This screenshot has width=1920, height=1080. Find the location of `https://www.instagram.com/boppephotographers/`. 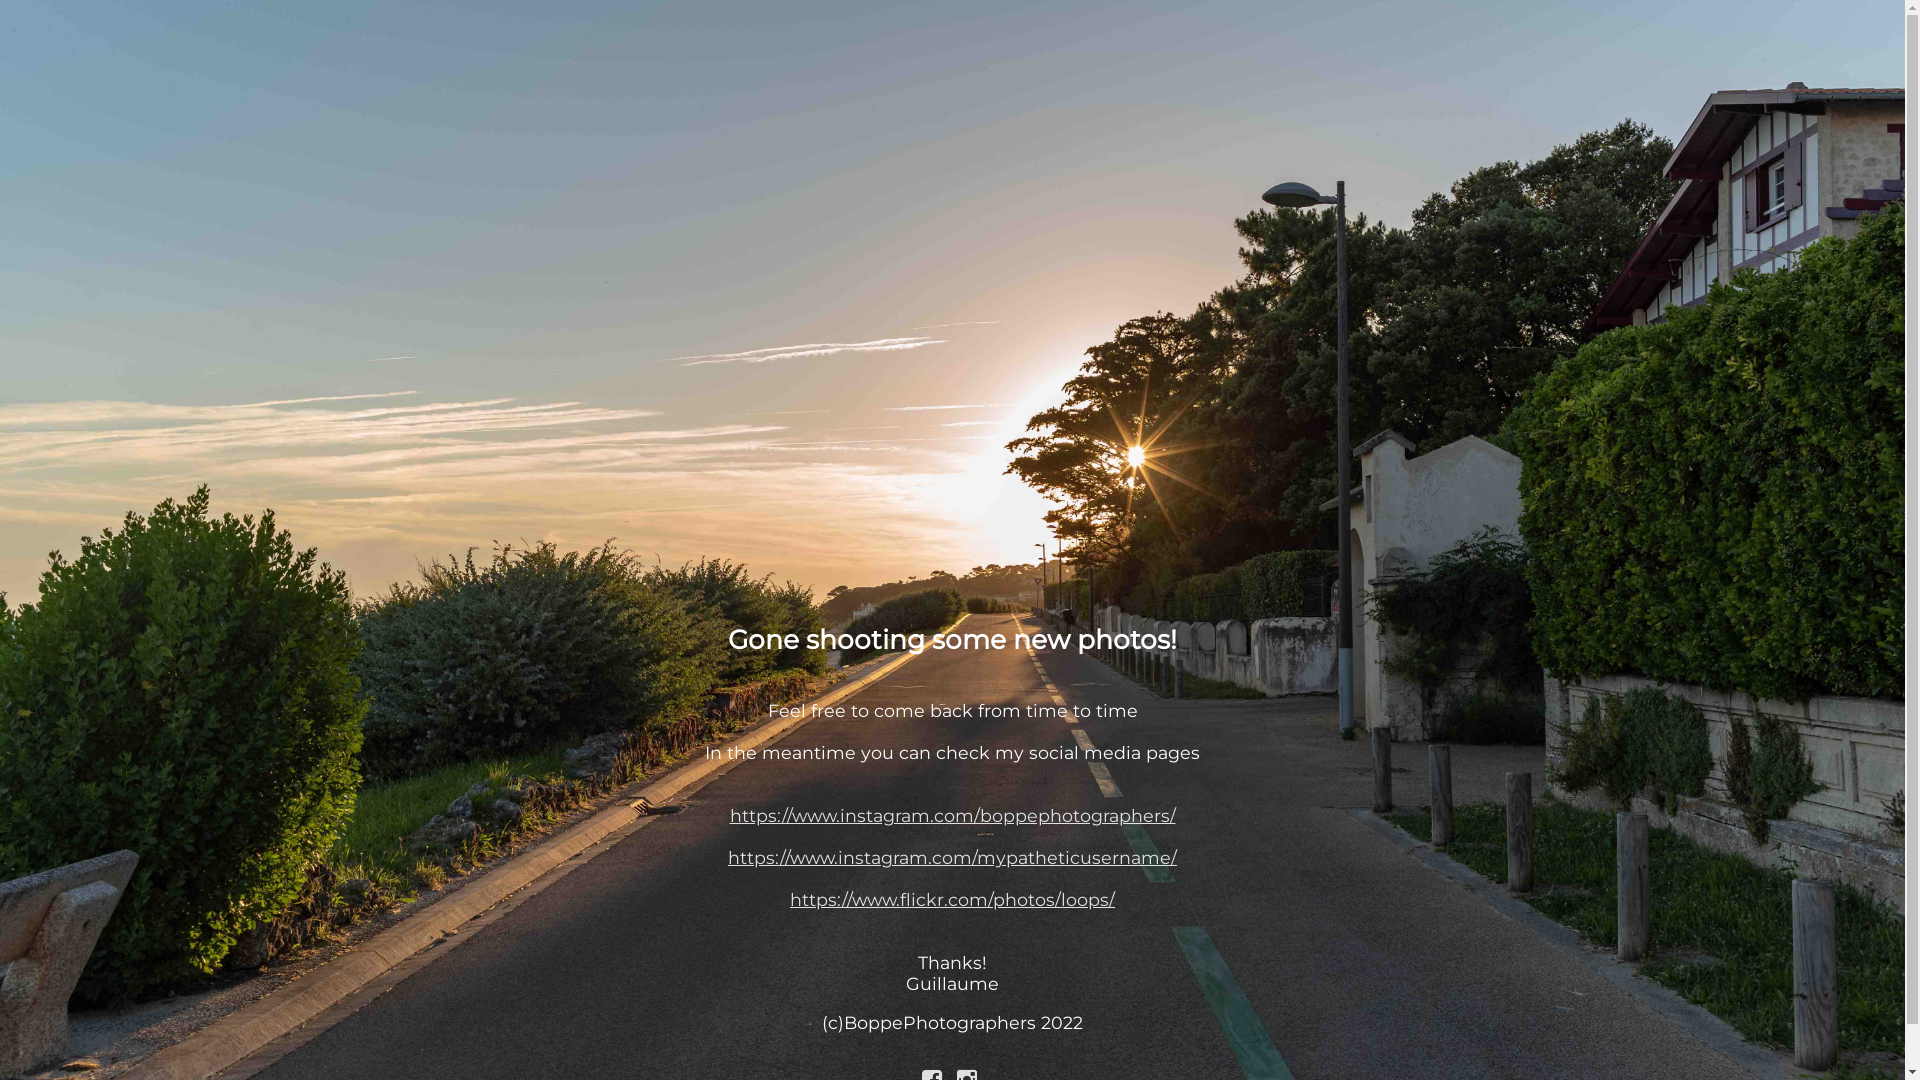

https://www.instagram.com/boppephotographers/ is located at coordinates (953, 816).